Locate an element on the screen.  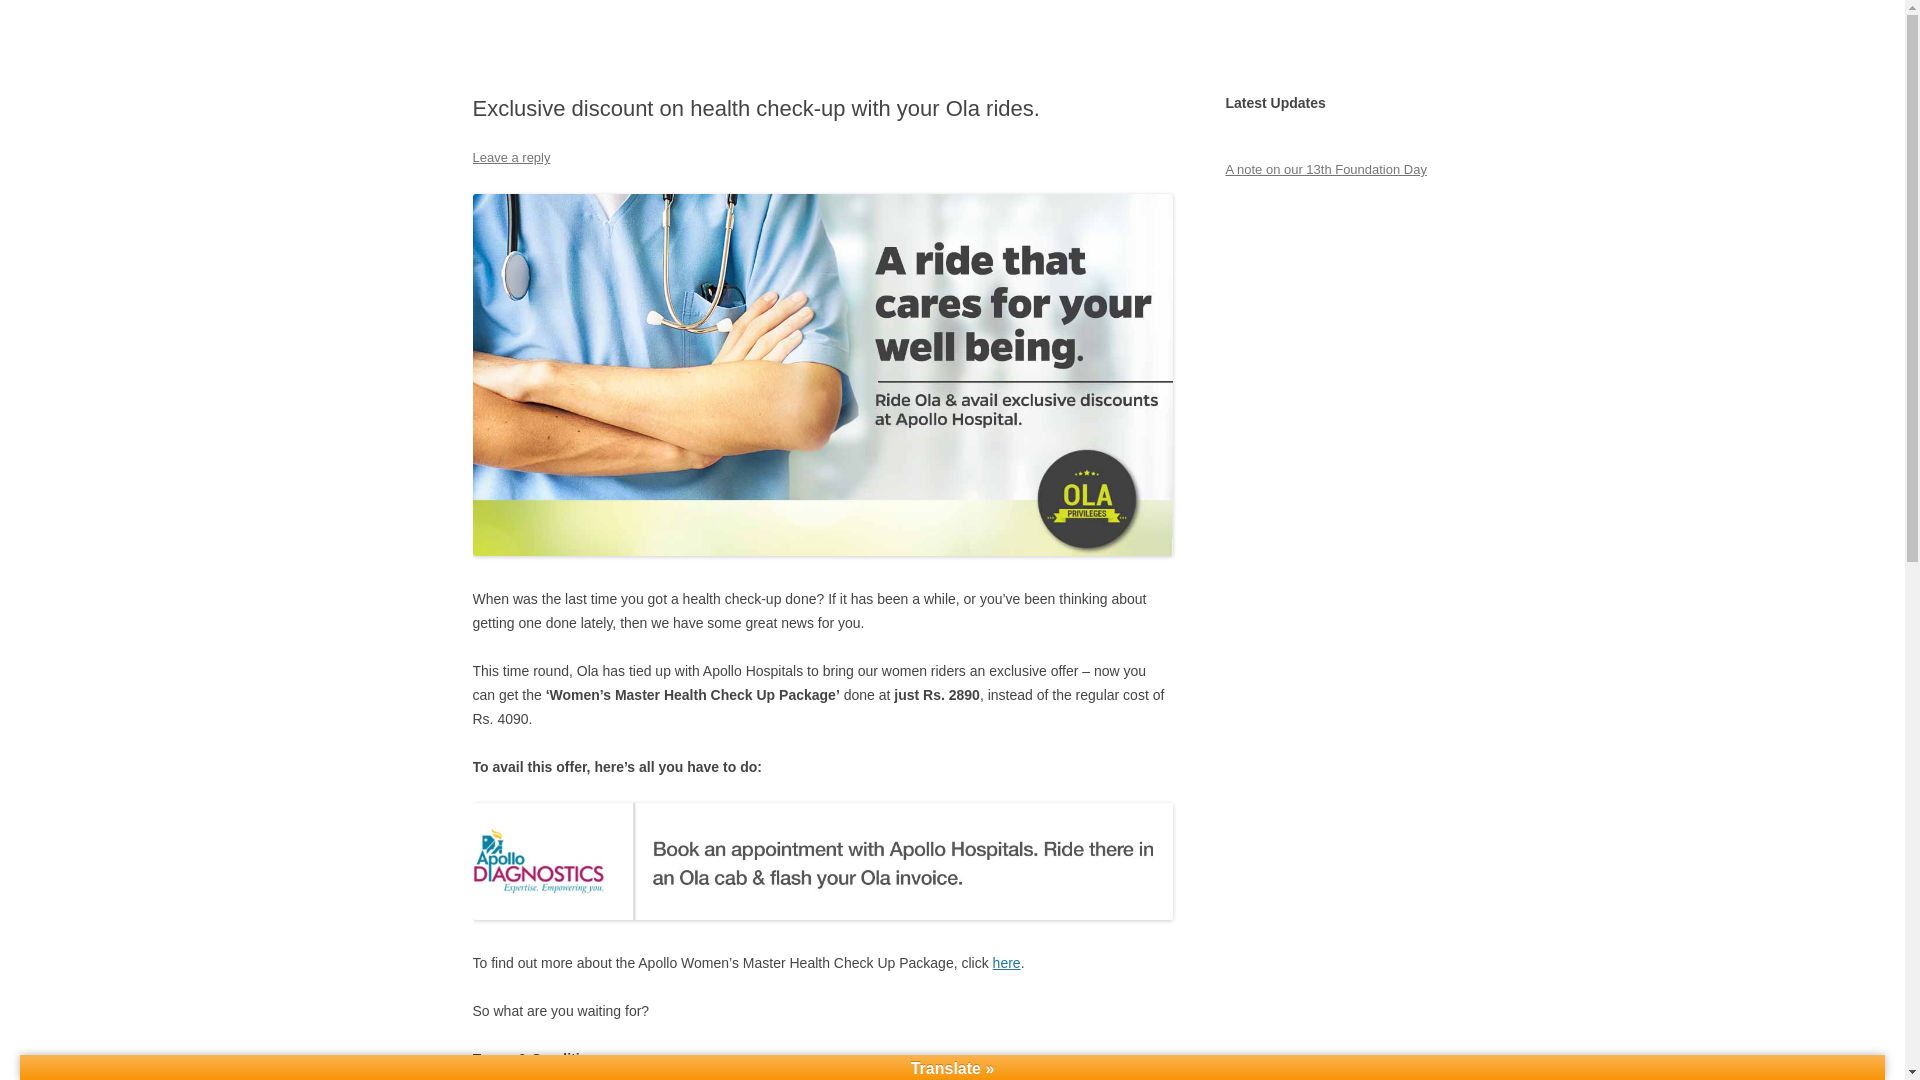
Olacabs Blogs is located at coordinates (562, 48).